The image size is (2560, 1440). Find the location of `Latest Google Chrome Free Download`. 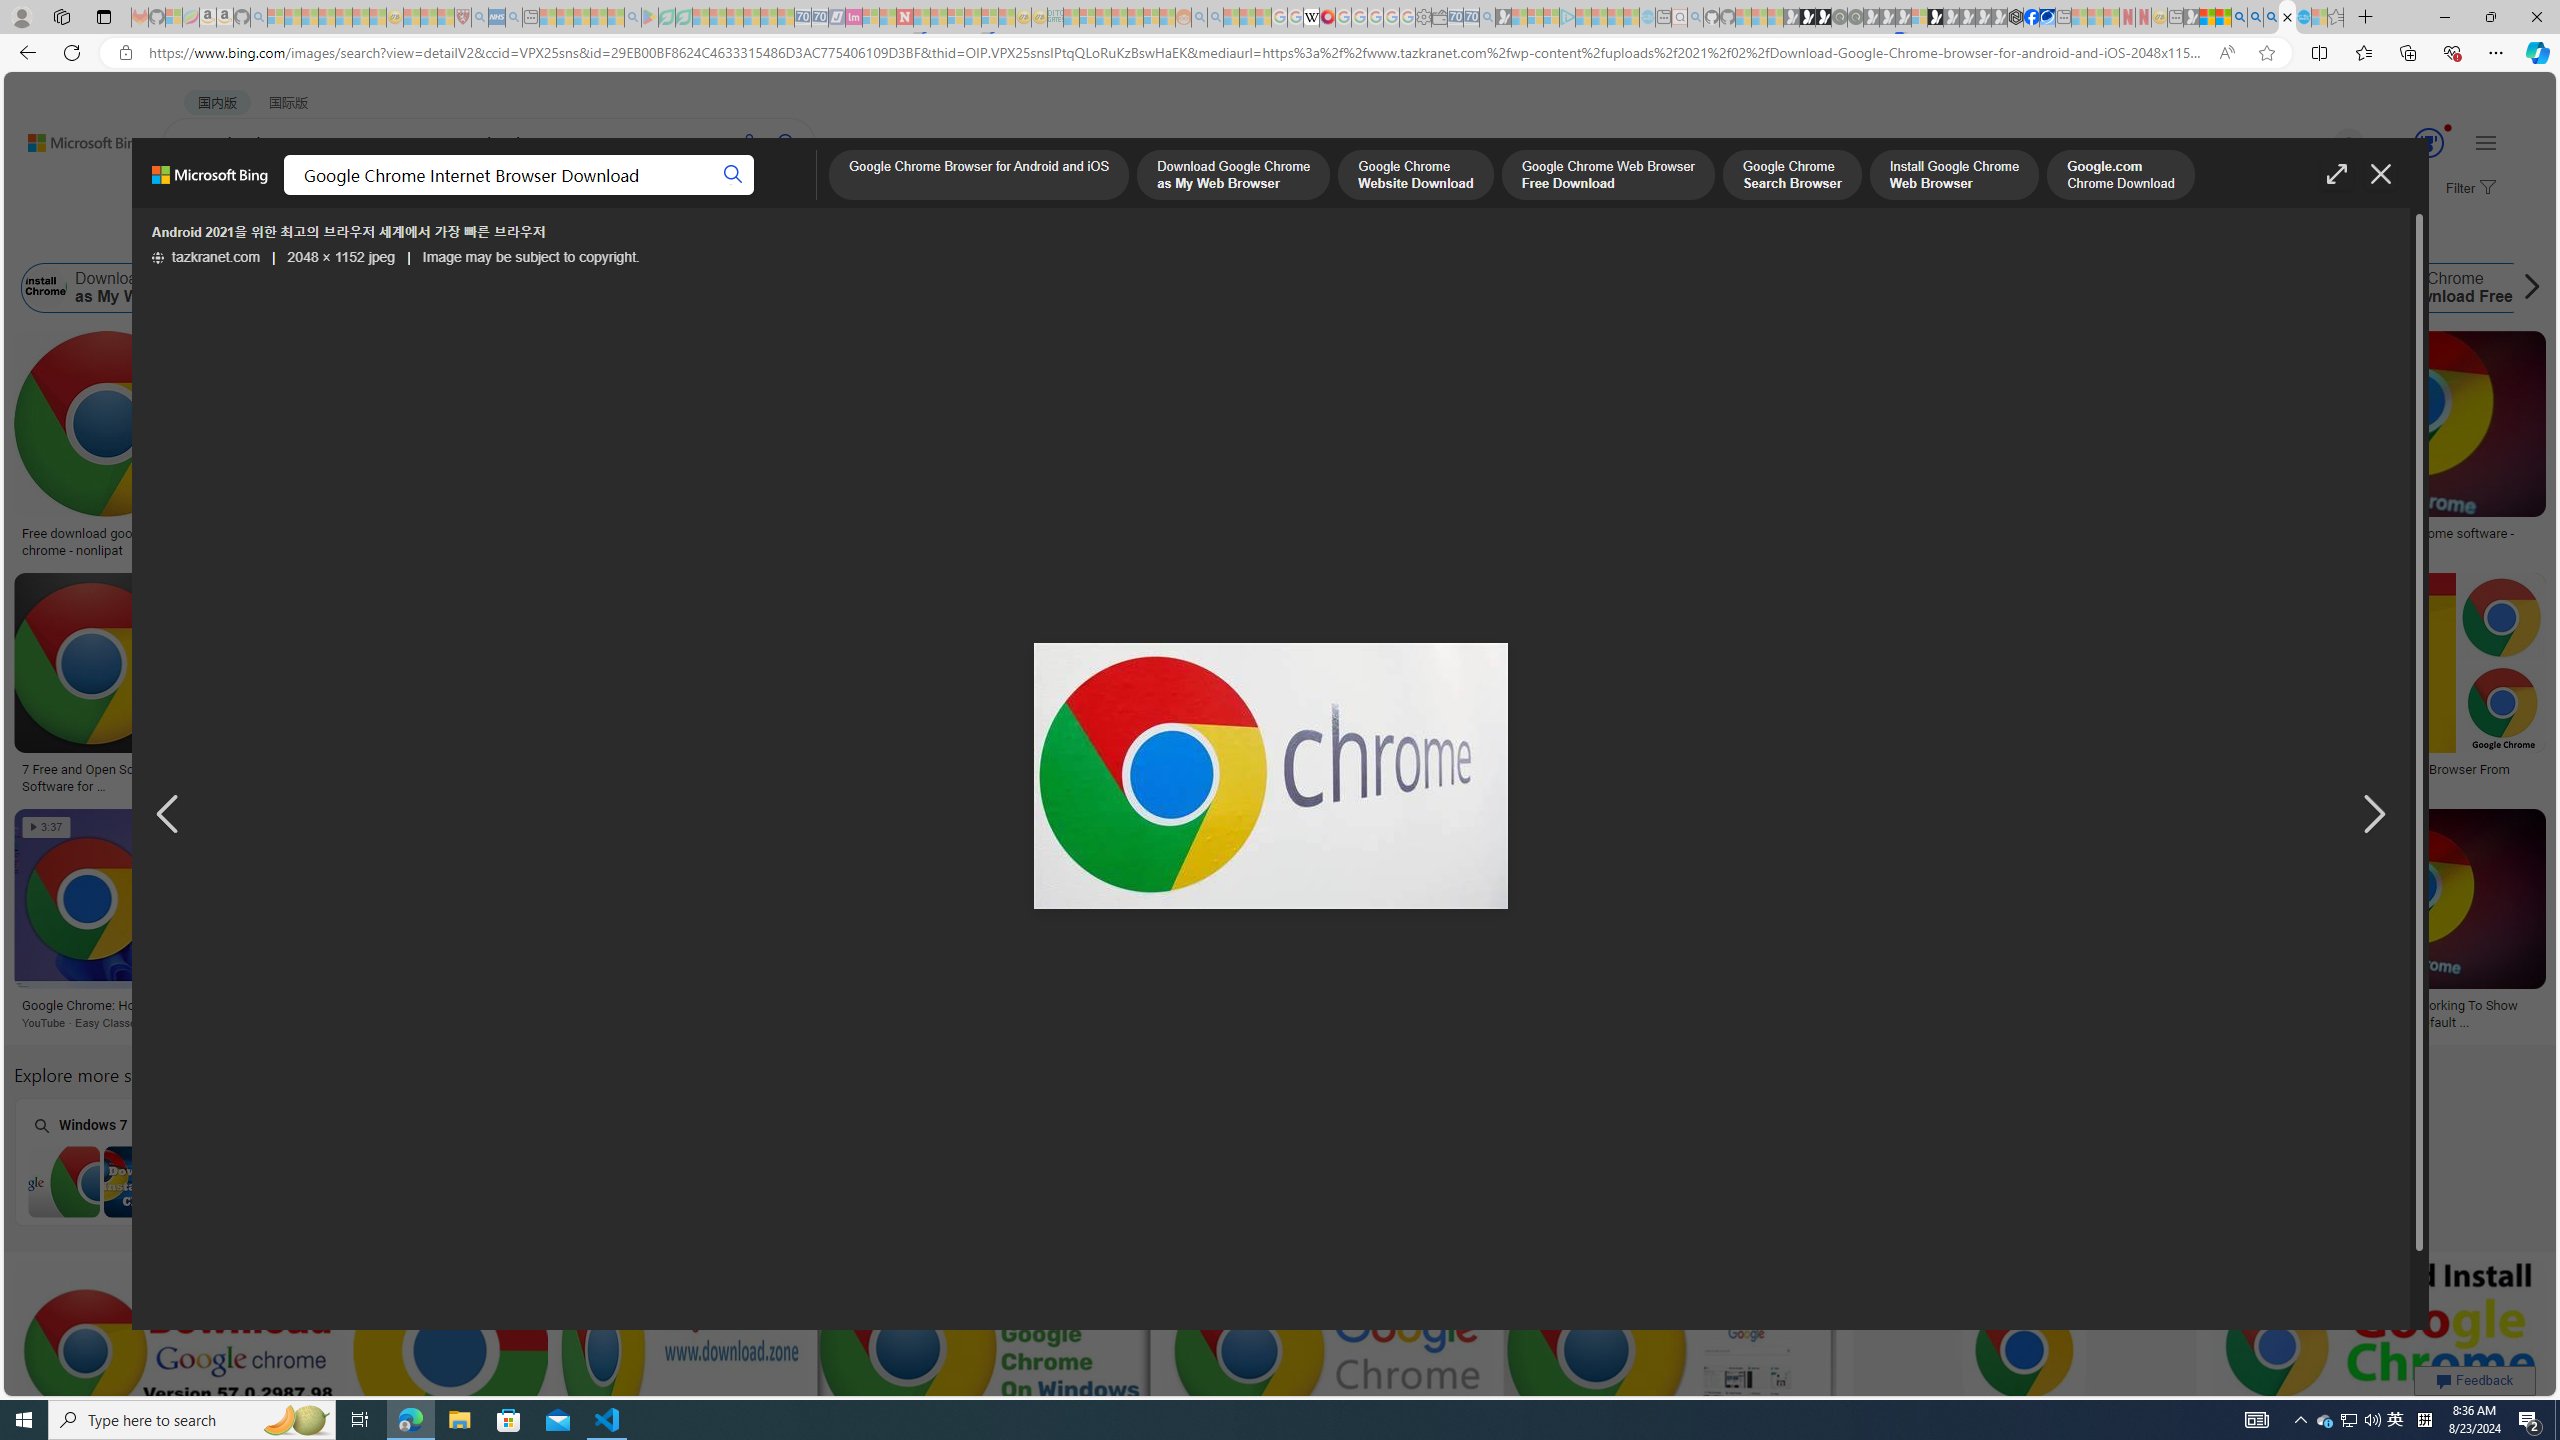

Latest Google Chrome Free Download is located at coordinates (1602, 288).